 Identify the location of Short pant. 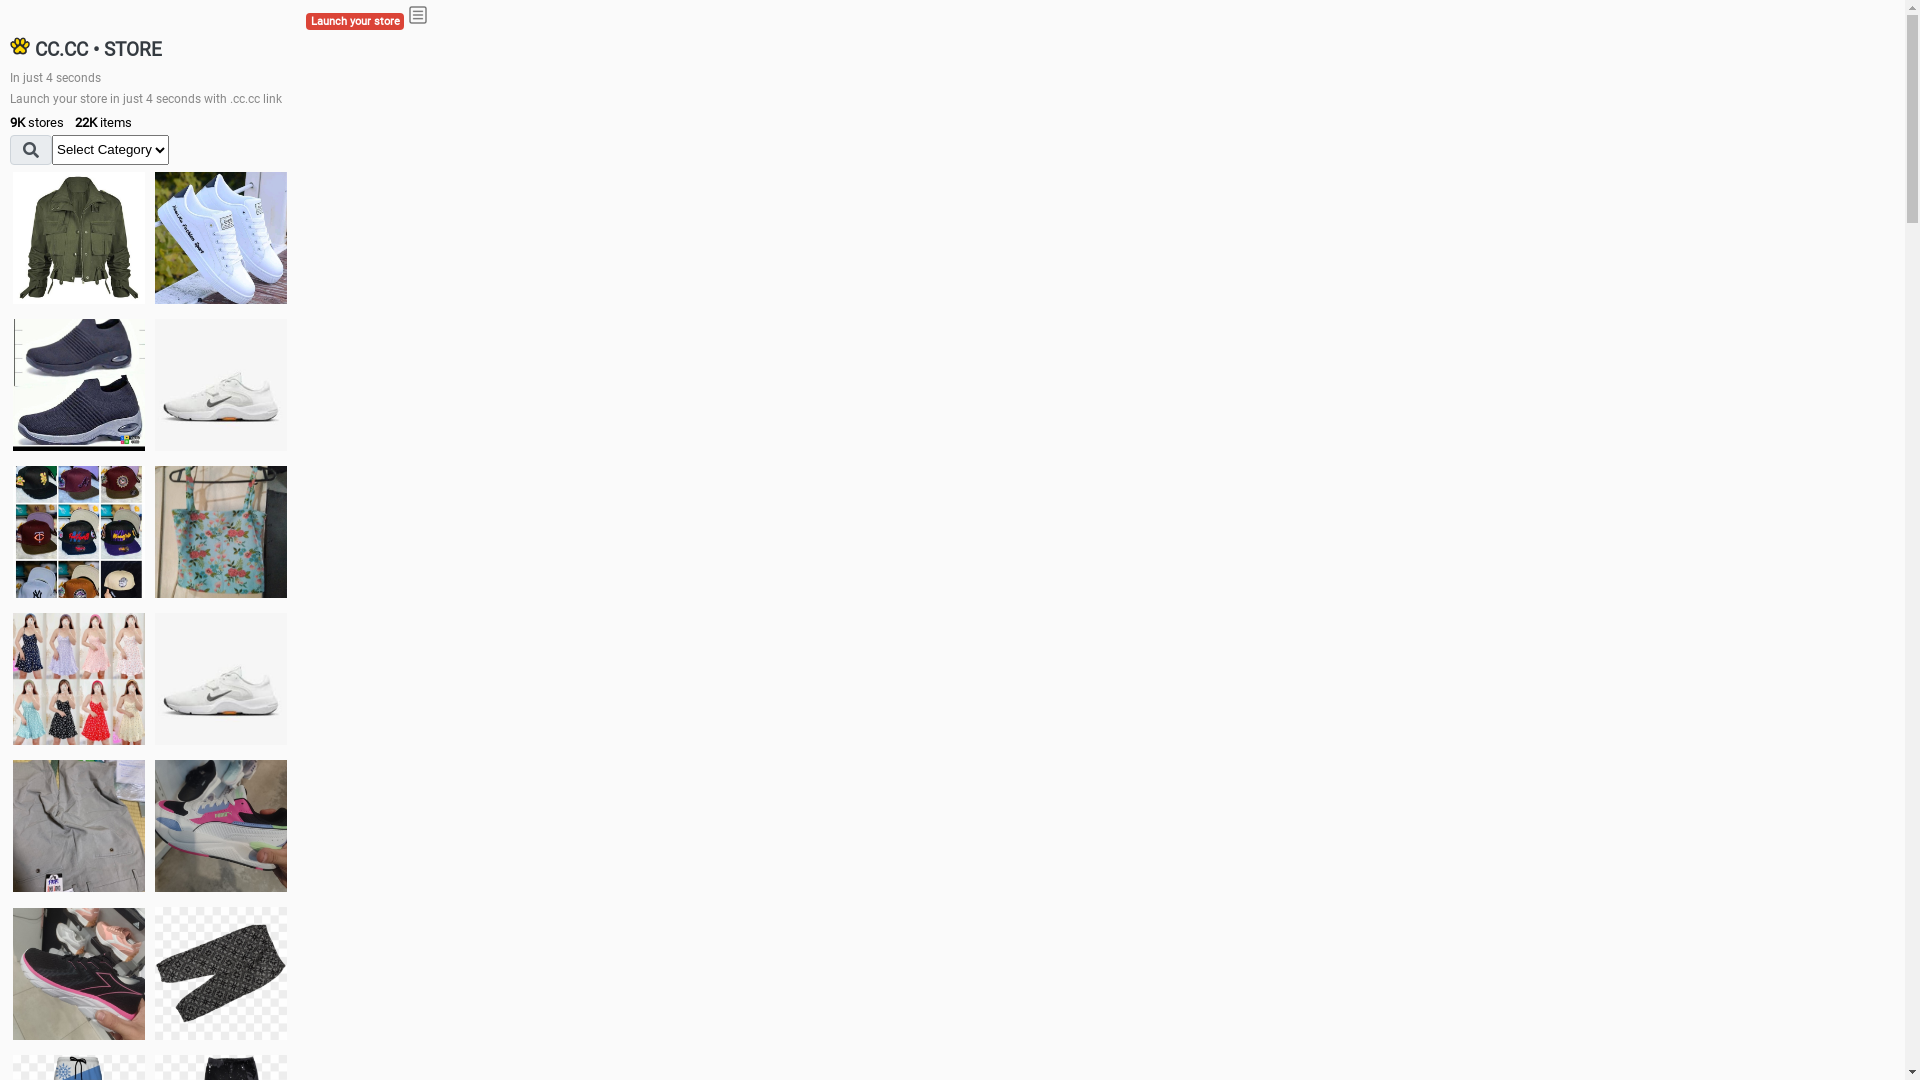
(221, 973).